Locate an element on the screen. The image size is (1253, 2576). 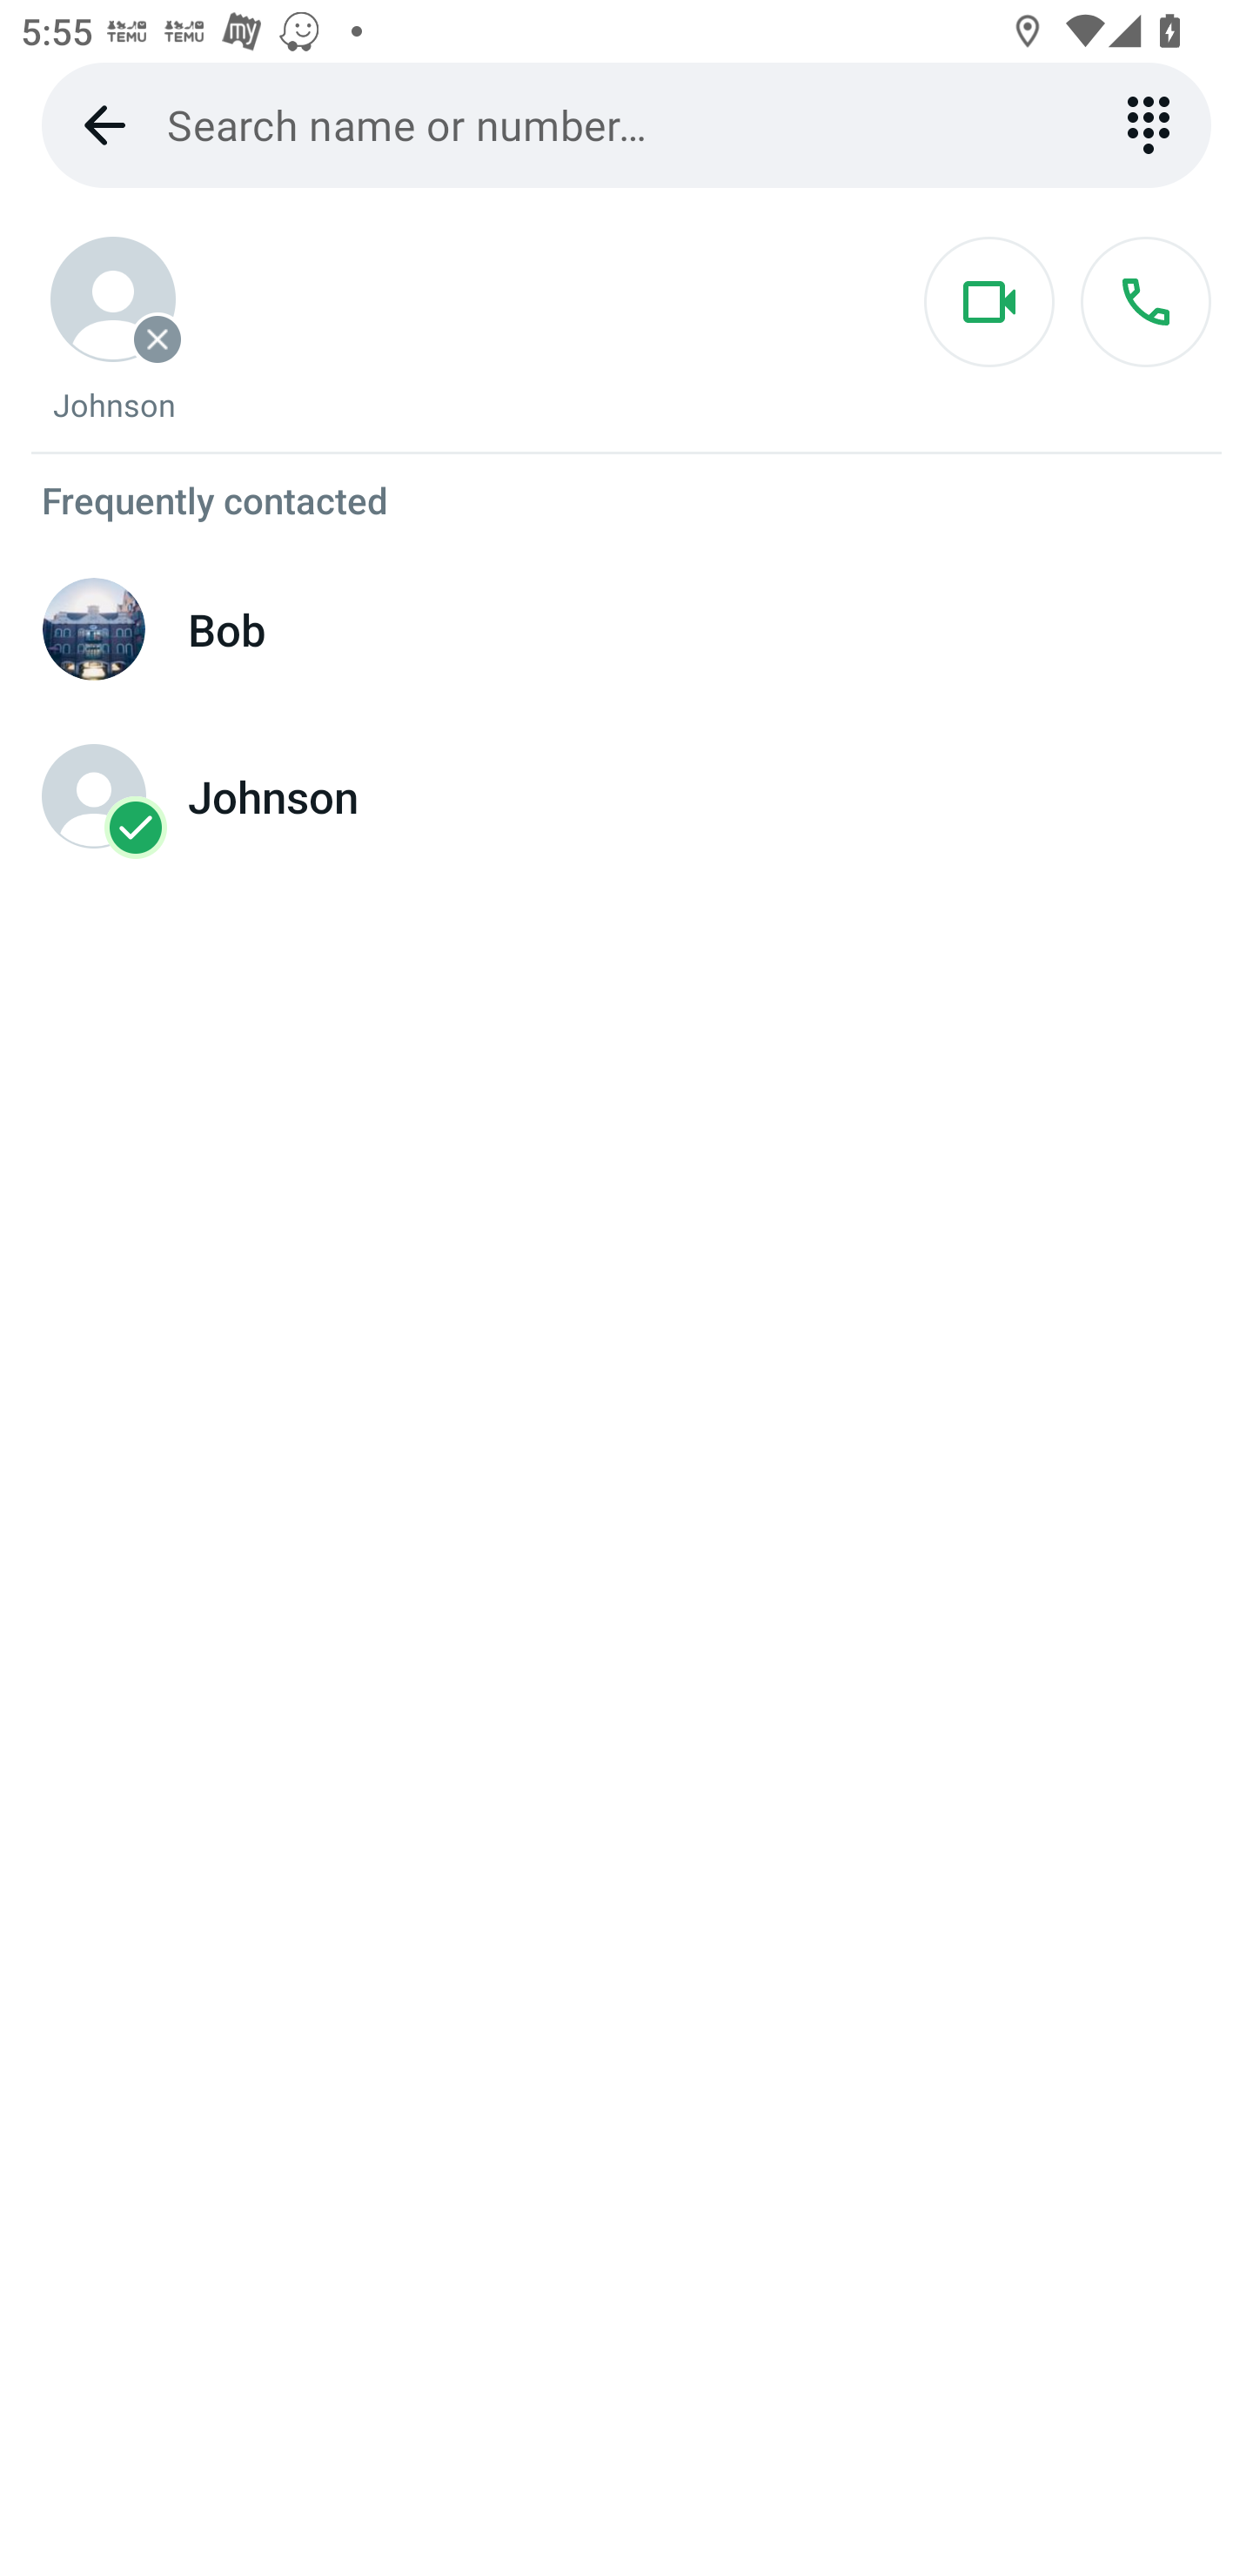
Johnson Selected Johnson is located at coordinates (626, 797).